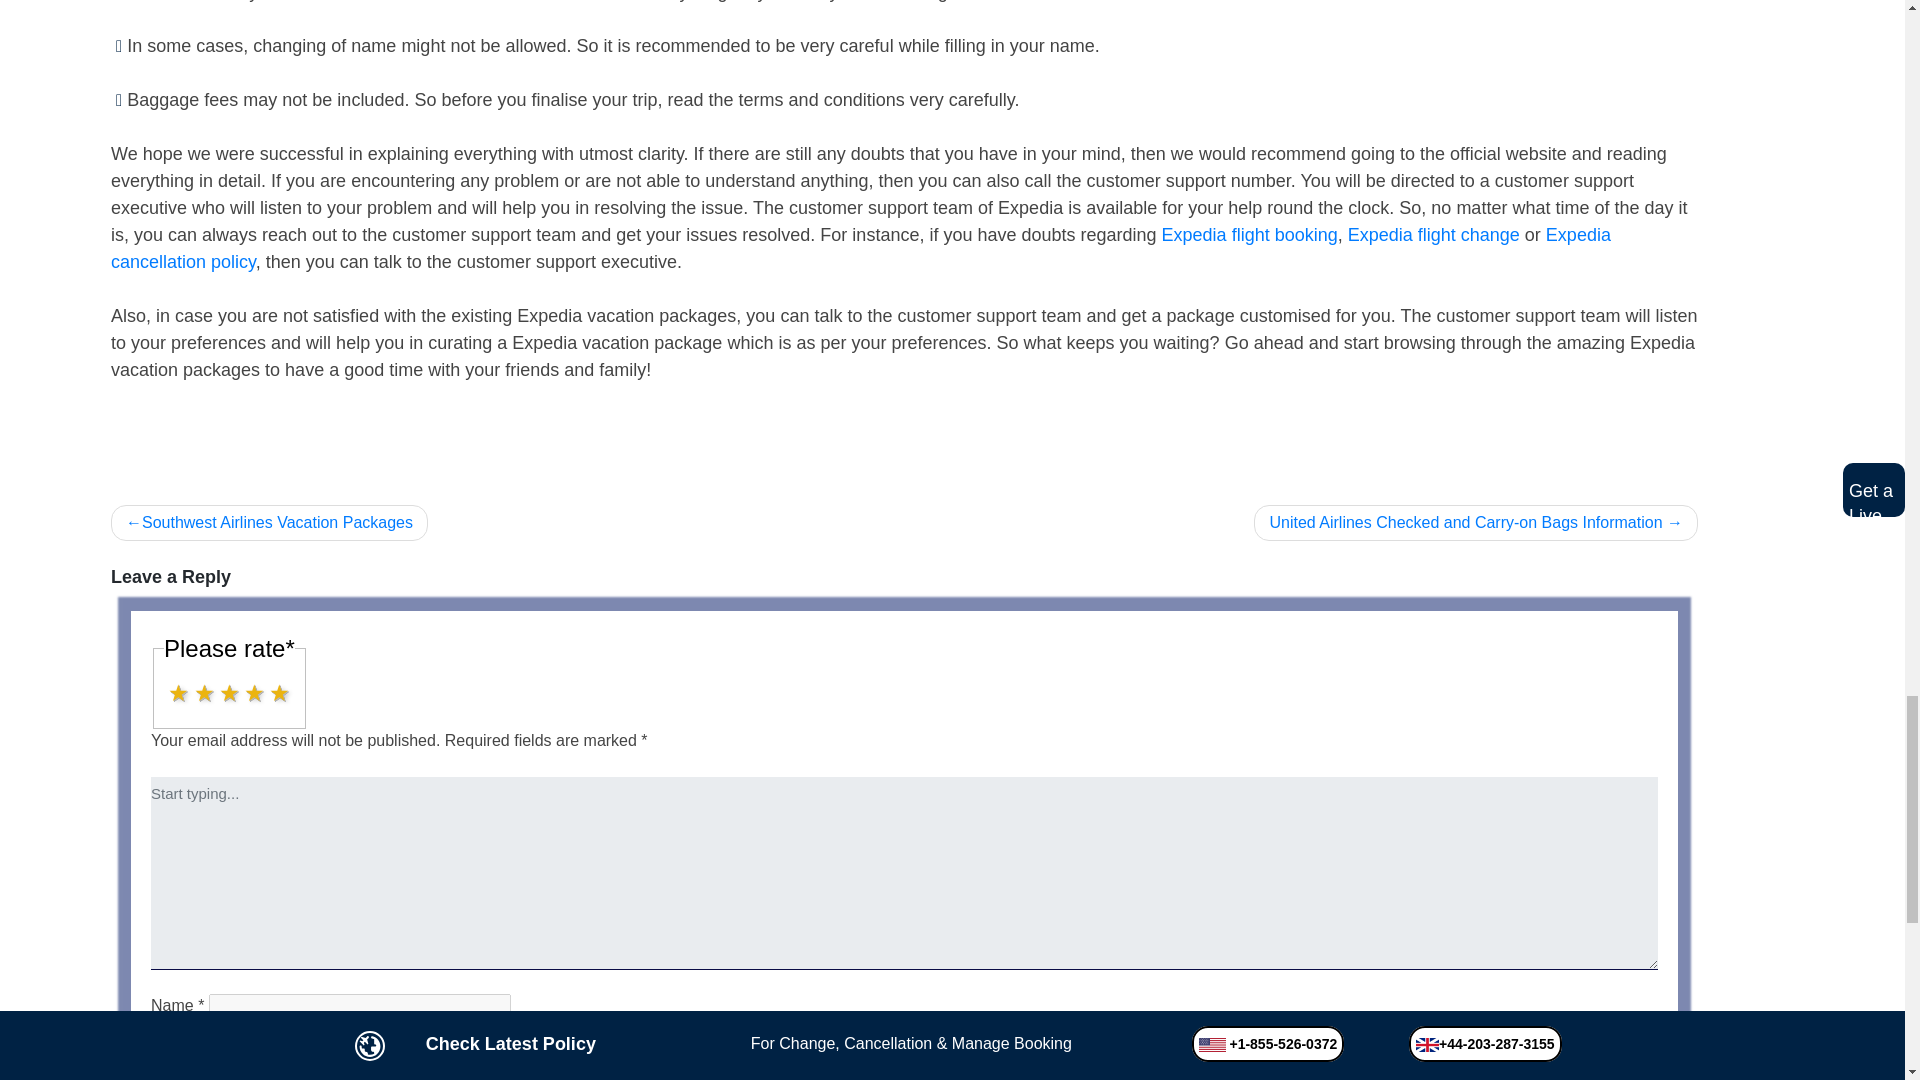 This screenshot has width=1920, height=1080. I want to click on 2, so click(170, 686).